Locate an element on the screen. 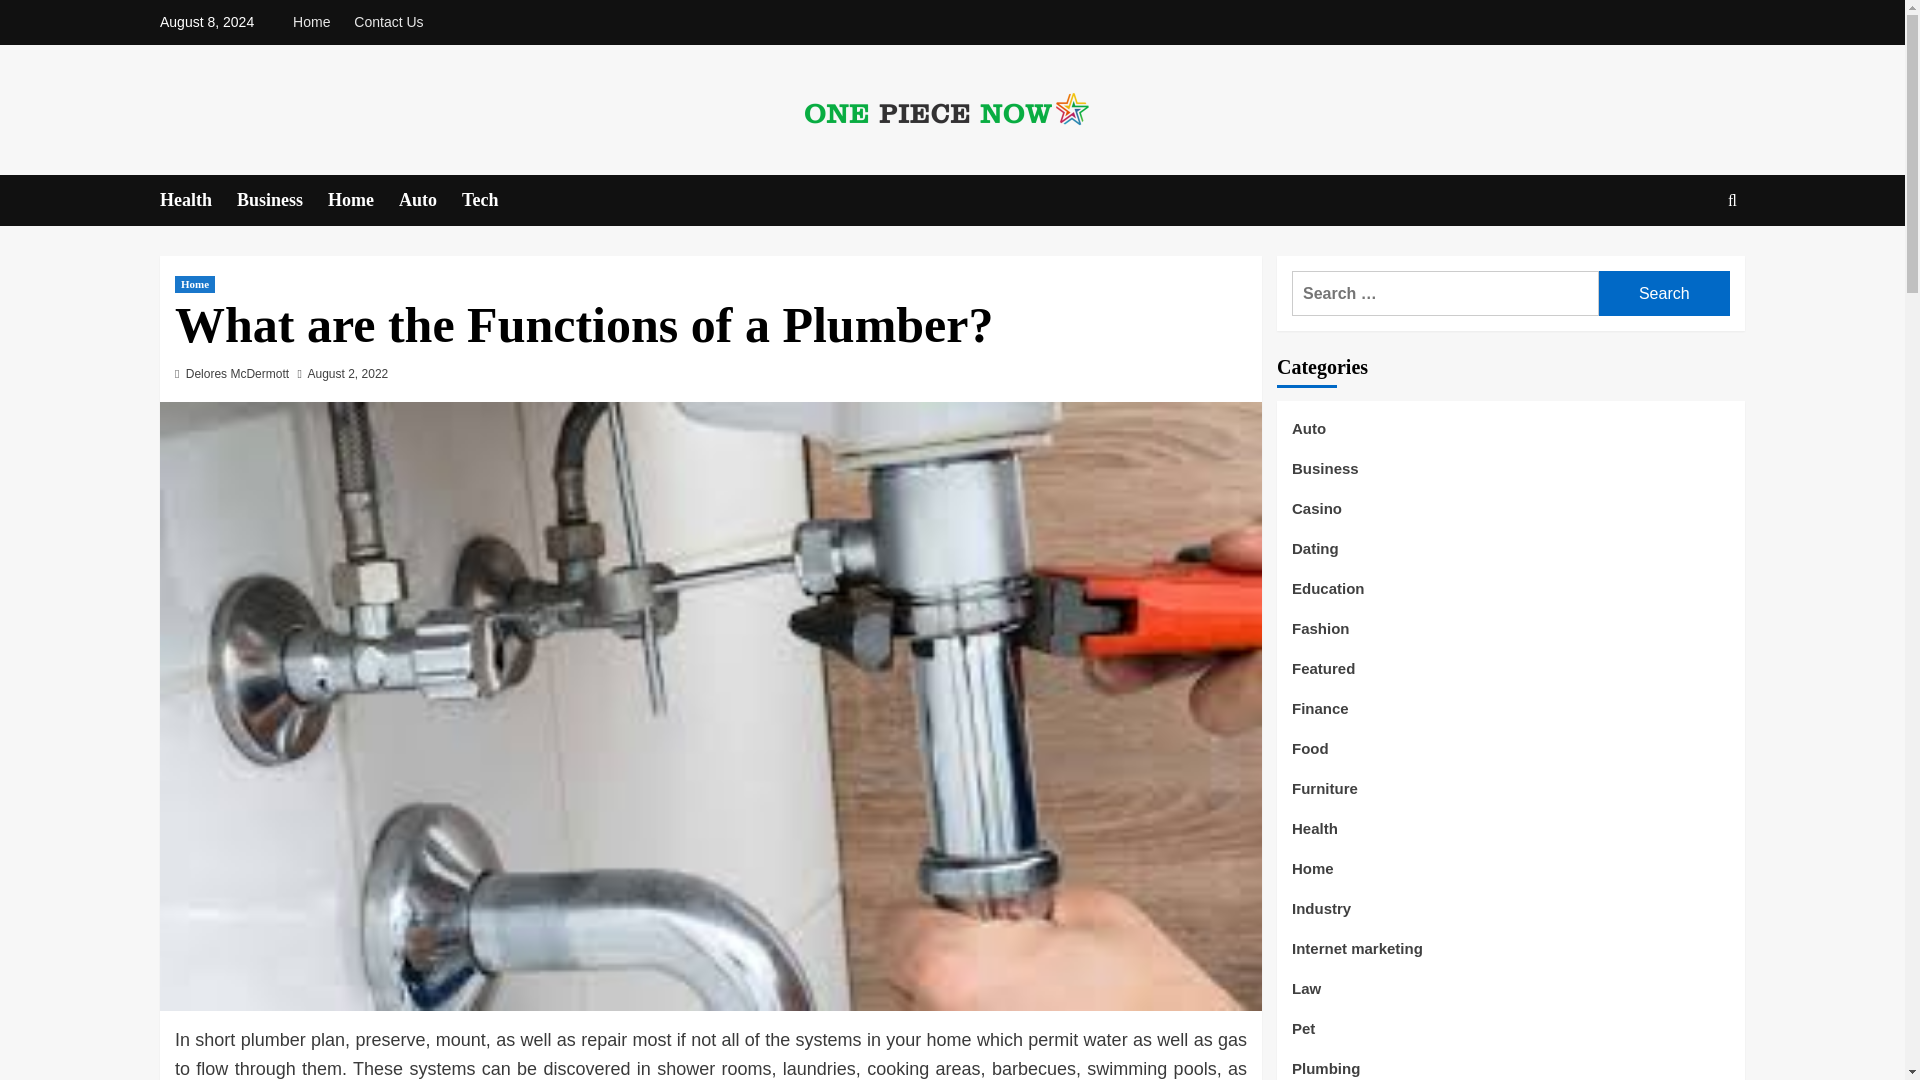 This screenshot has width=1920, height=1080. Delores McDermott is located at coordinates (238, 374).